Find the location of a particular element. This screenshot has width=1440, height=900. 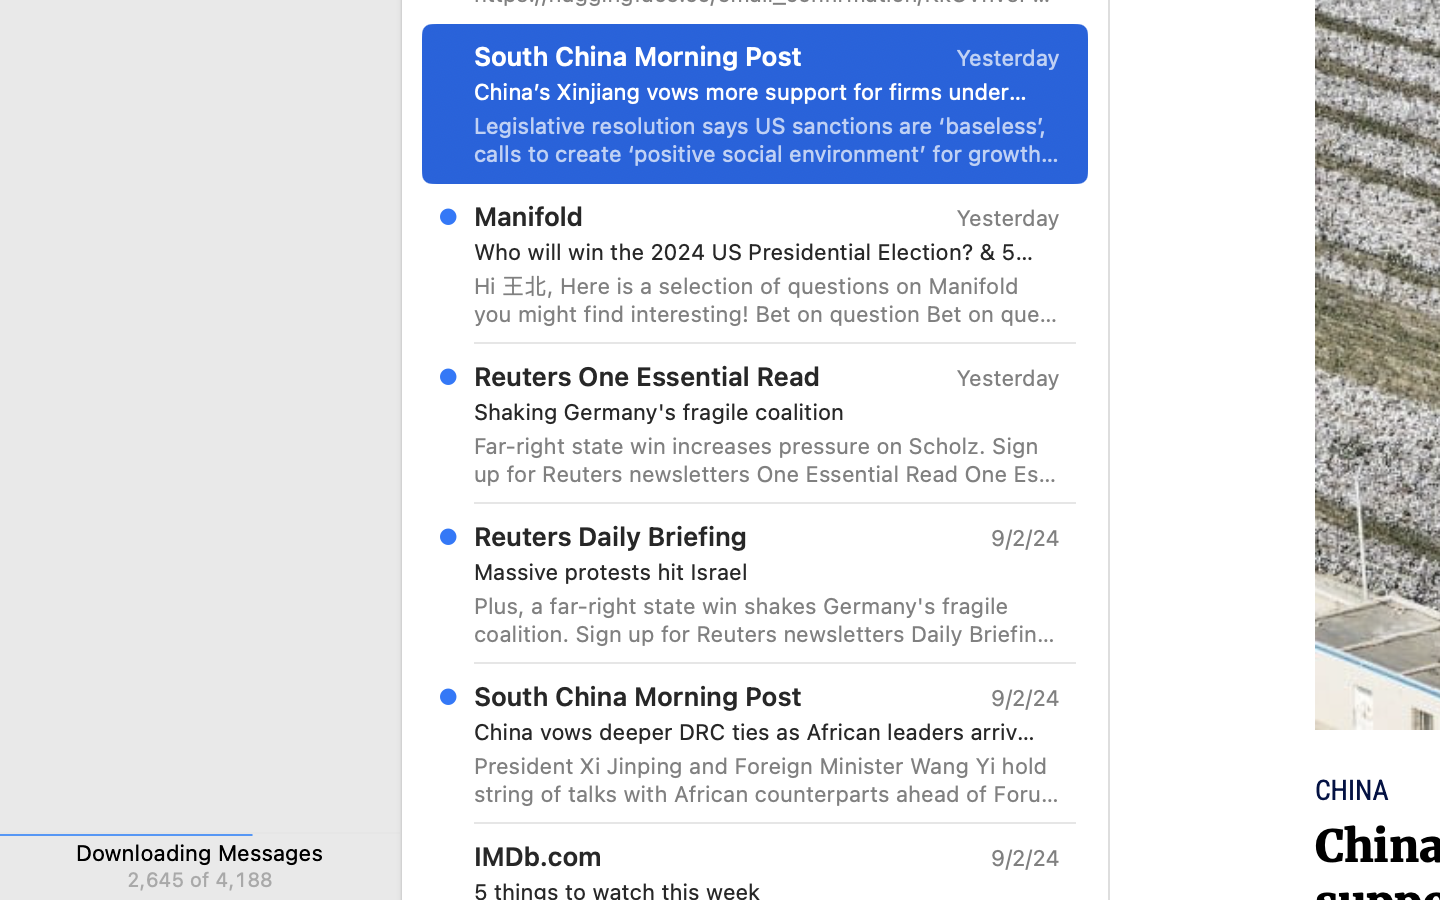

Yesterday is located at coordinates (1008, 378).